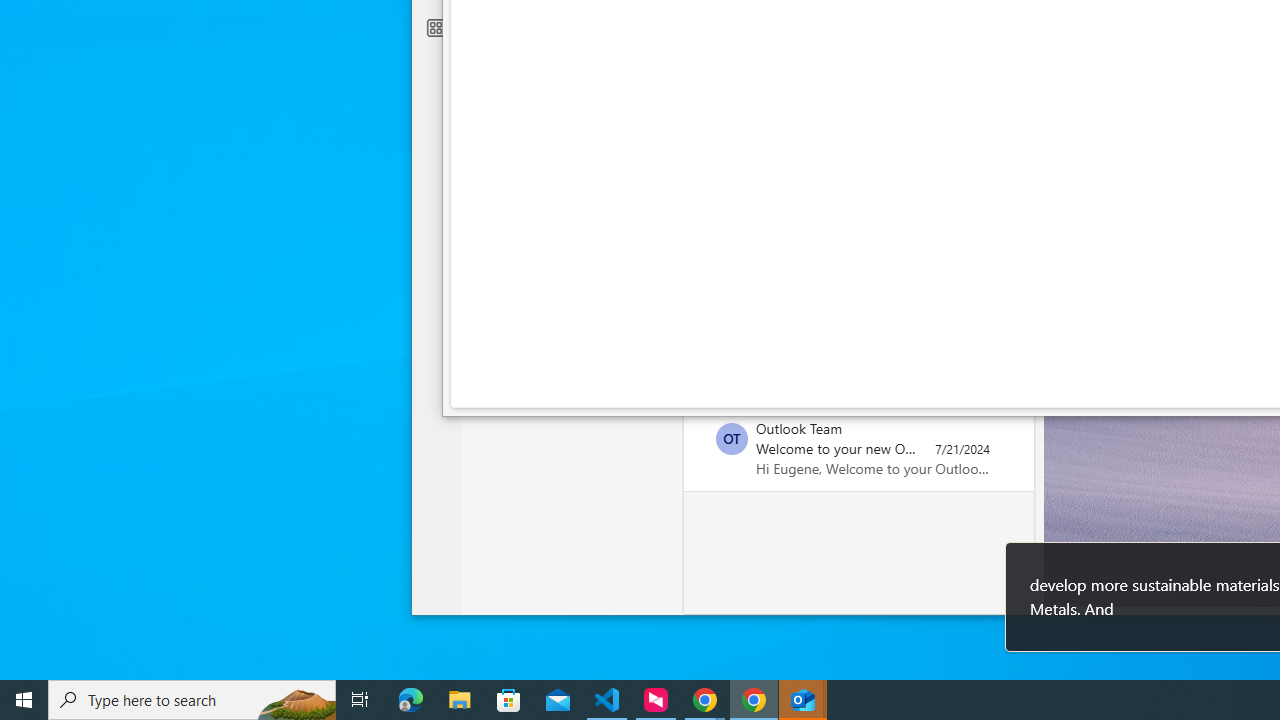  Describe the element at coordinates (24, 700) in the screenshot. I see `Start` at that location.